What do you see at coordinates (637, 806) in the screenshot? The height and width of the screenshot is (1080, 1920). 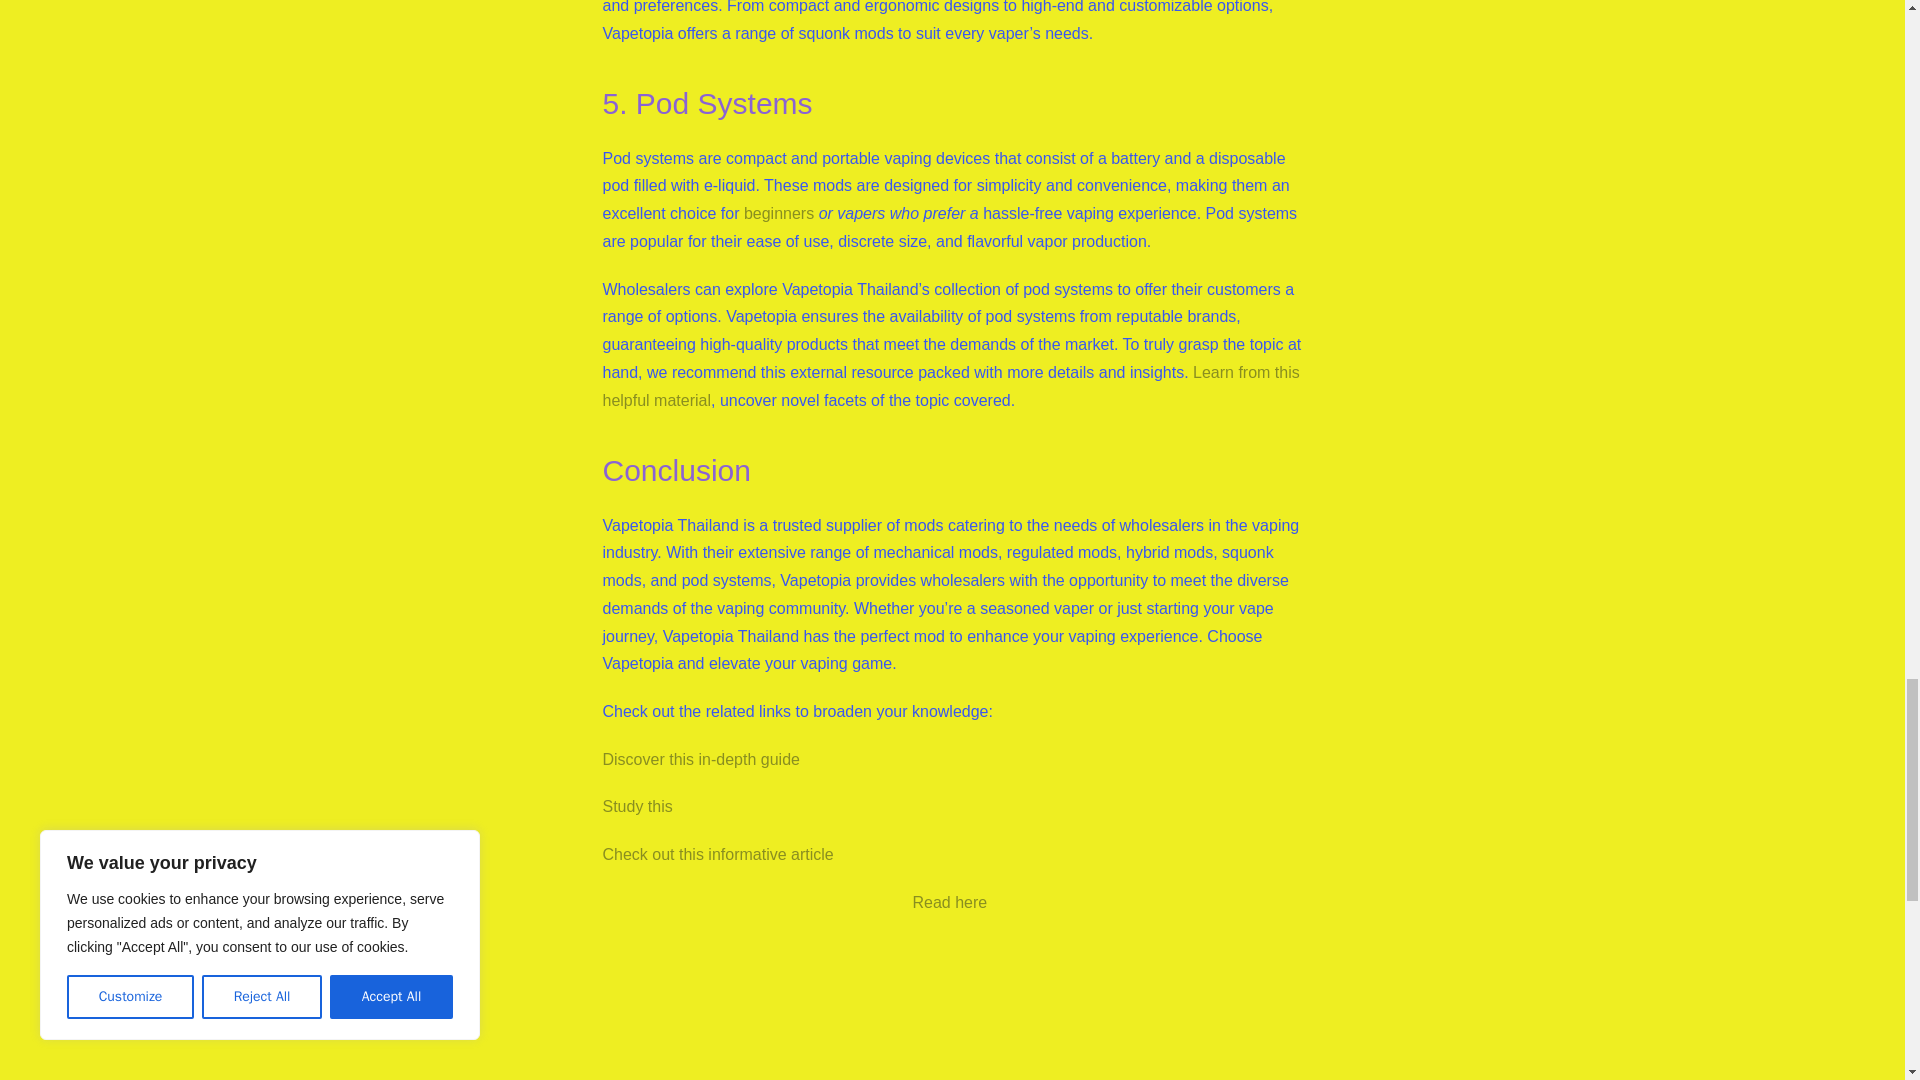 I see `Study this` at bounding box center [637, 806].